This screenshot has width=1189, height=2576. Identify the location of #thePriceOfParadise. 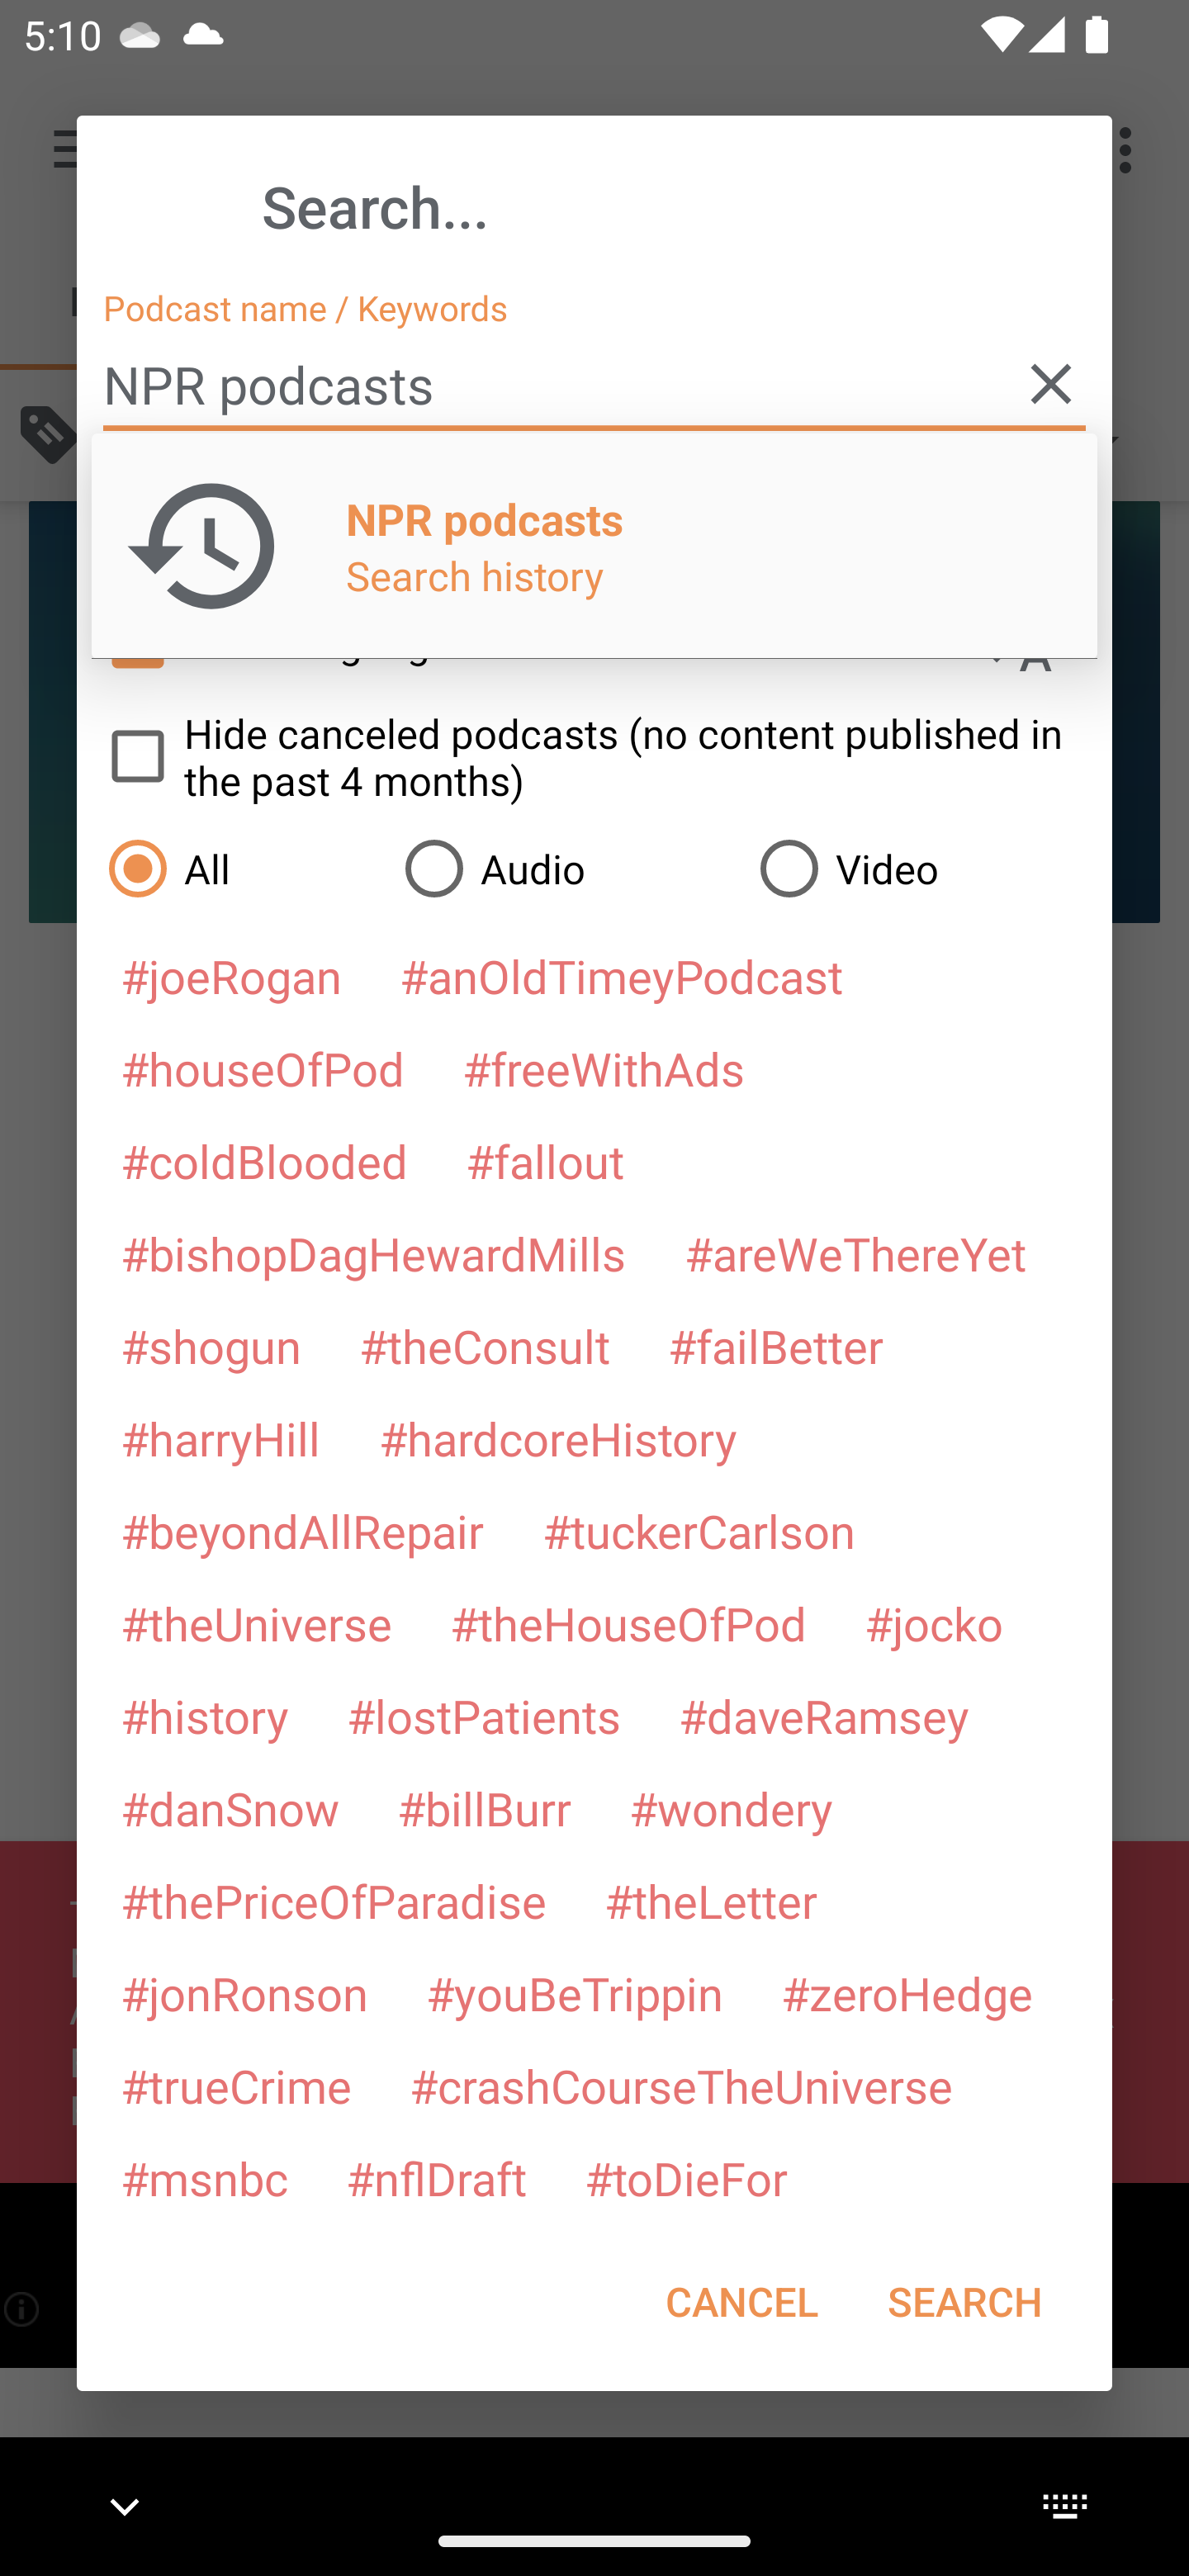
(334, 1901).